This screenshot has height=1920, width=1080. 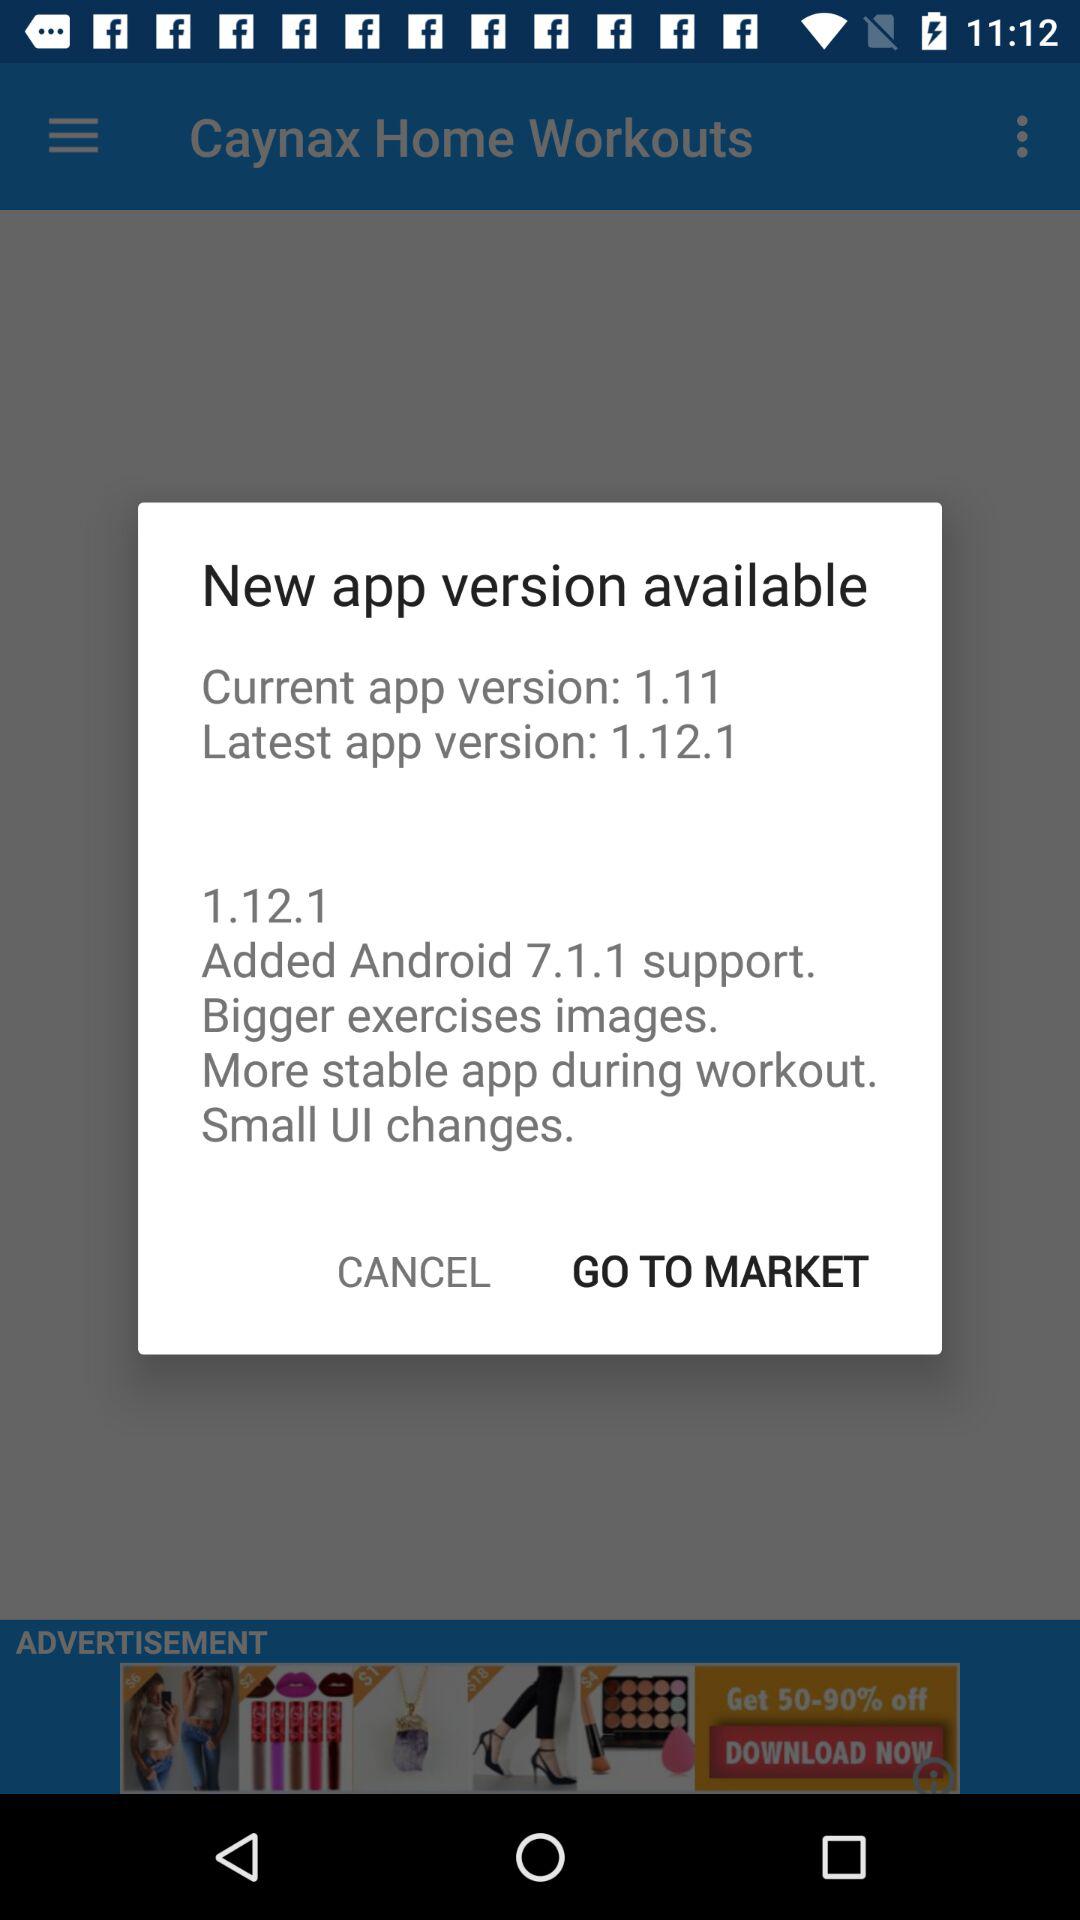 I want to click on choose icon below current app version icon, so click(x=414, y=1270).